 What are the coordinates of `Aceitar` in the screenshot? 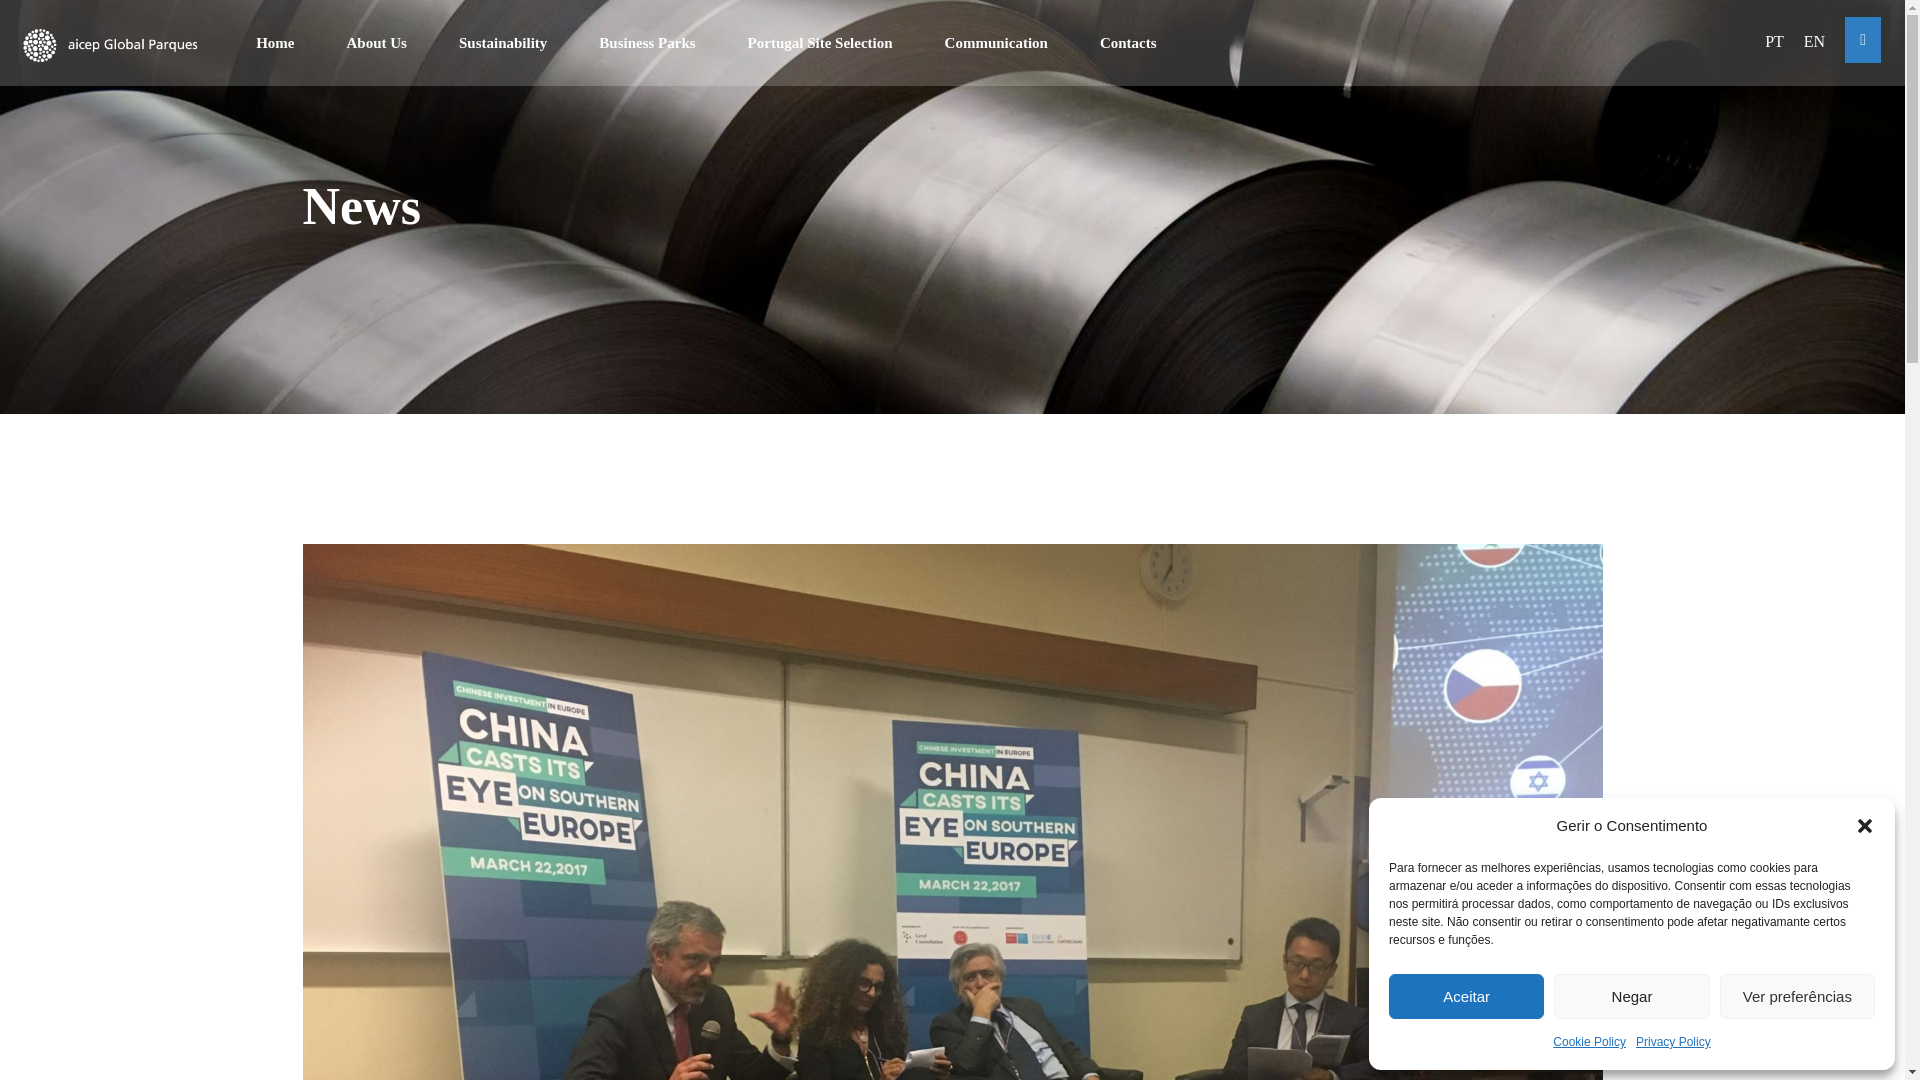 It's located at (1466, 996).